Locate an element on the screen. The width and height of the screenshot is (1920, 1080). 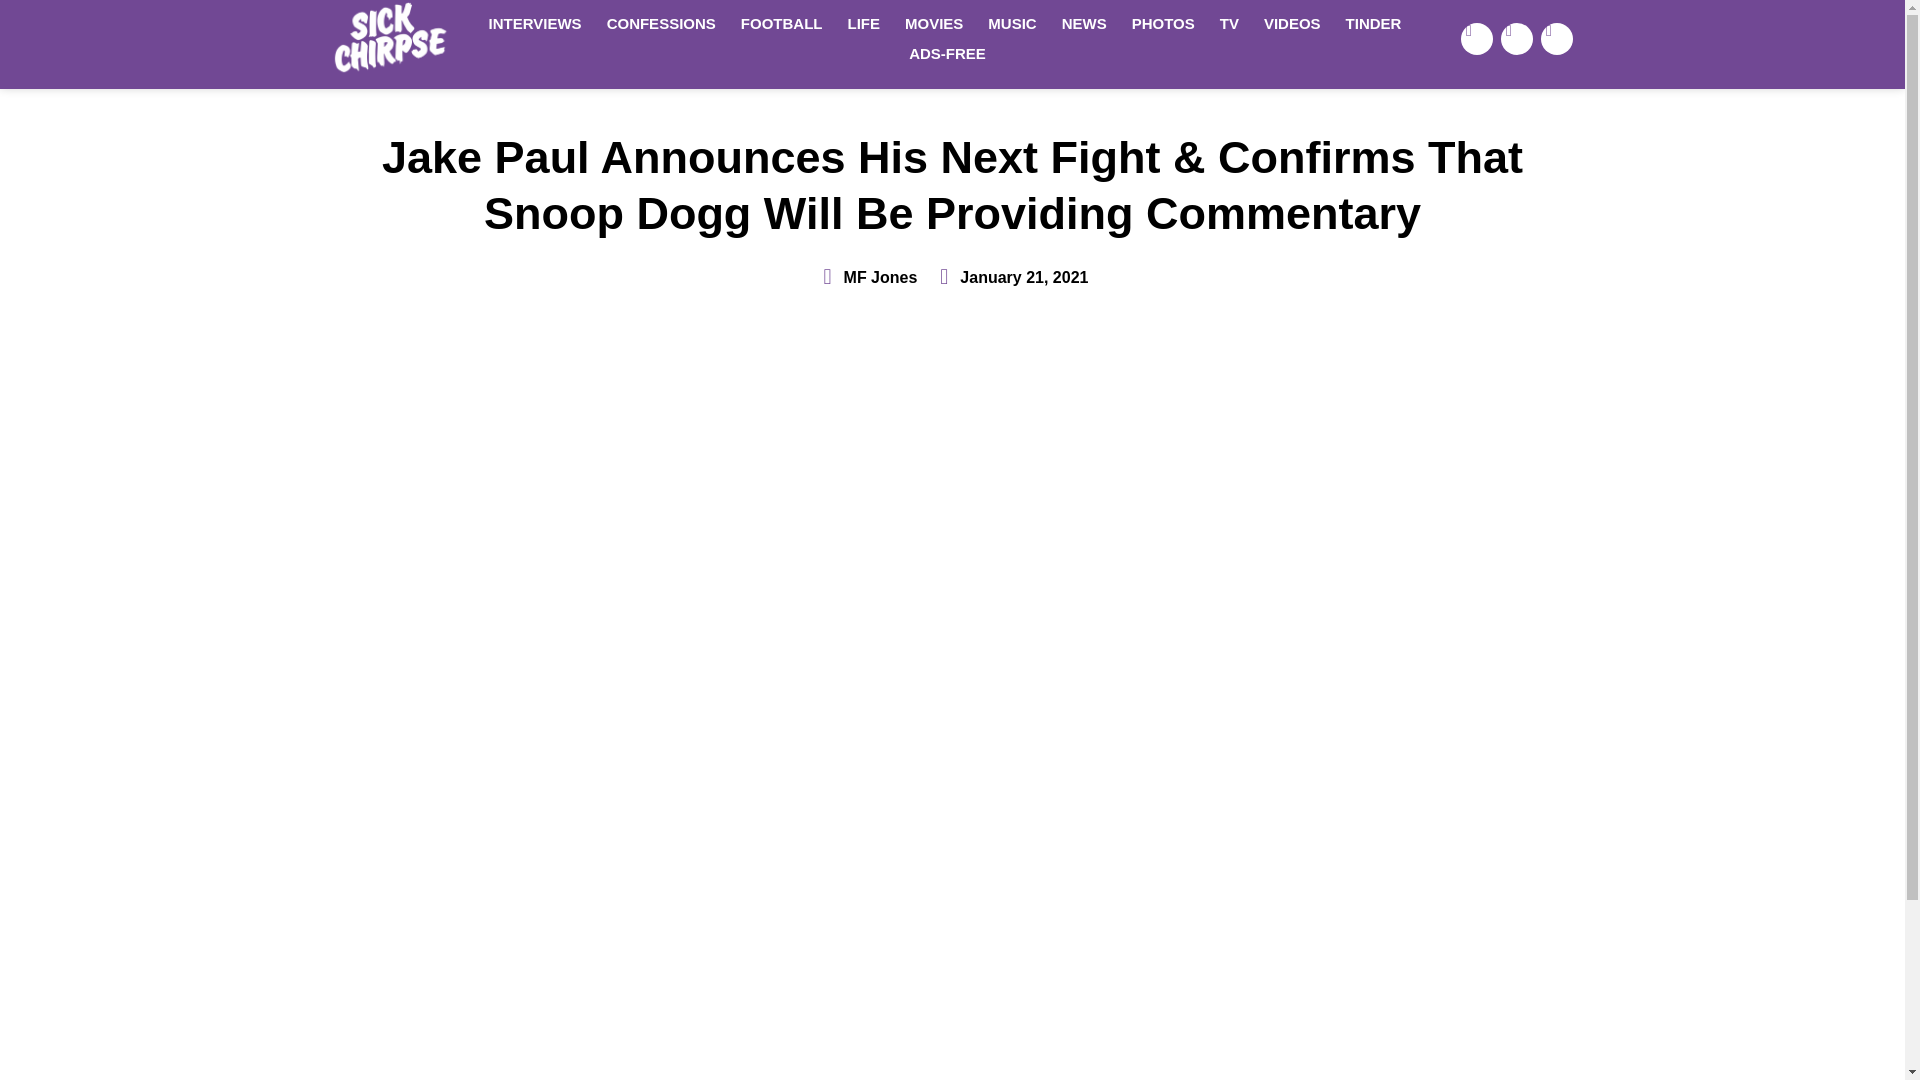
INTERVIEWS is located at coordinates (534, 23).